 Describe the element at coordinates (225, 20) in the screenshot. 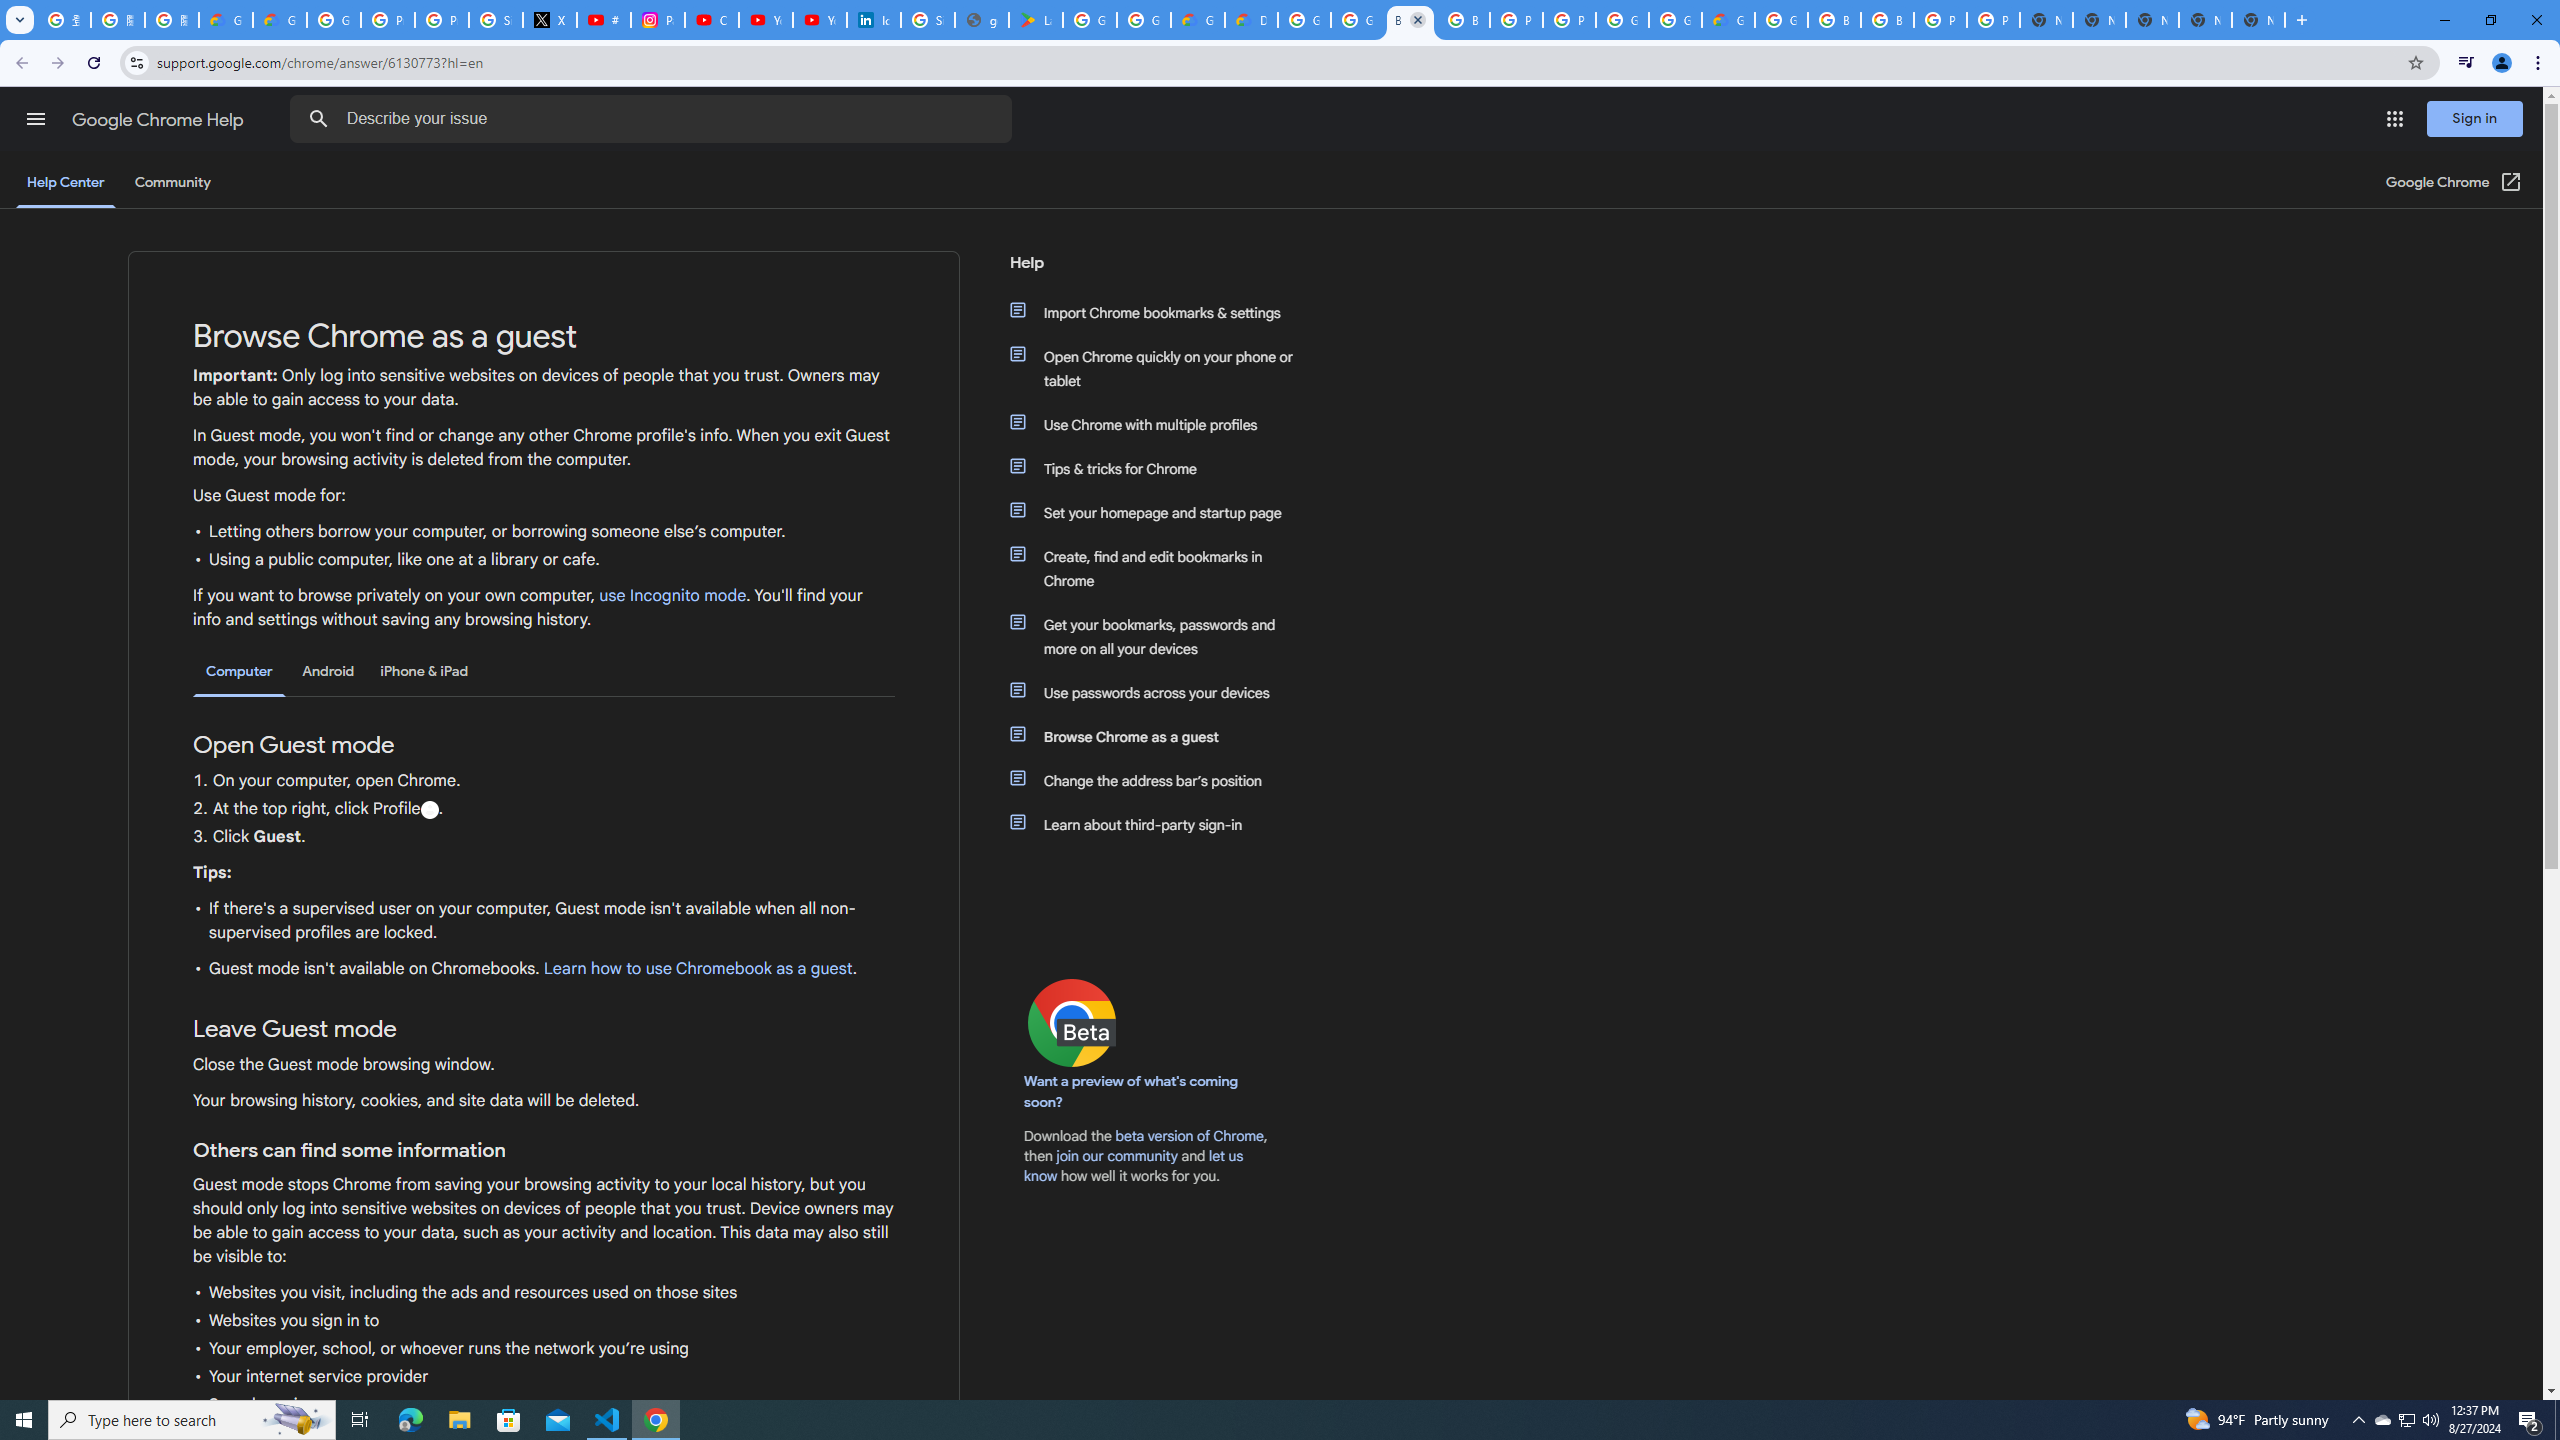

I see `Google Cloud Privacy Notice` at that location.